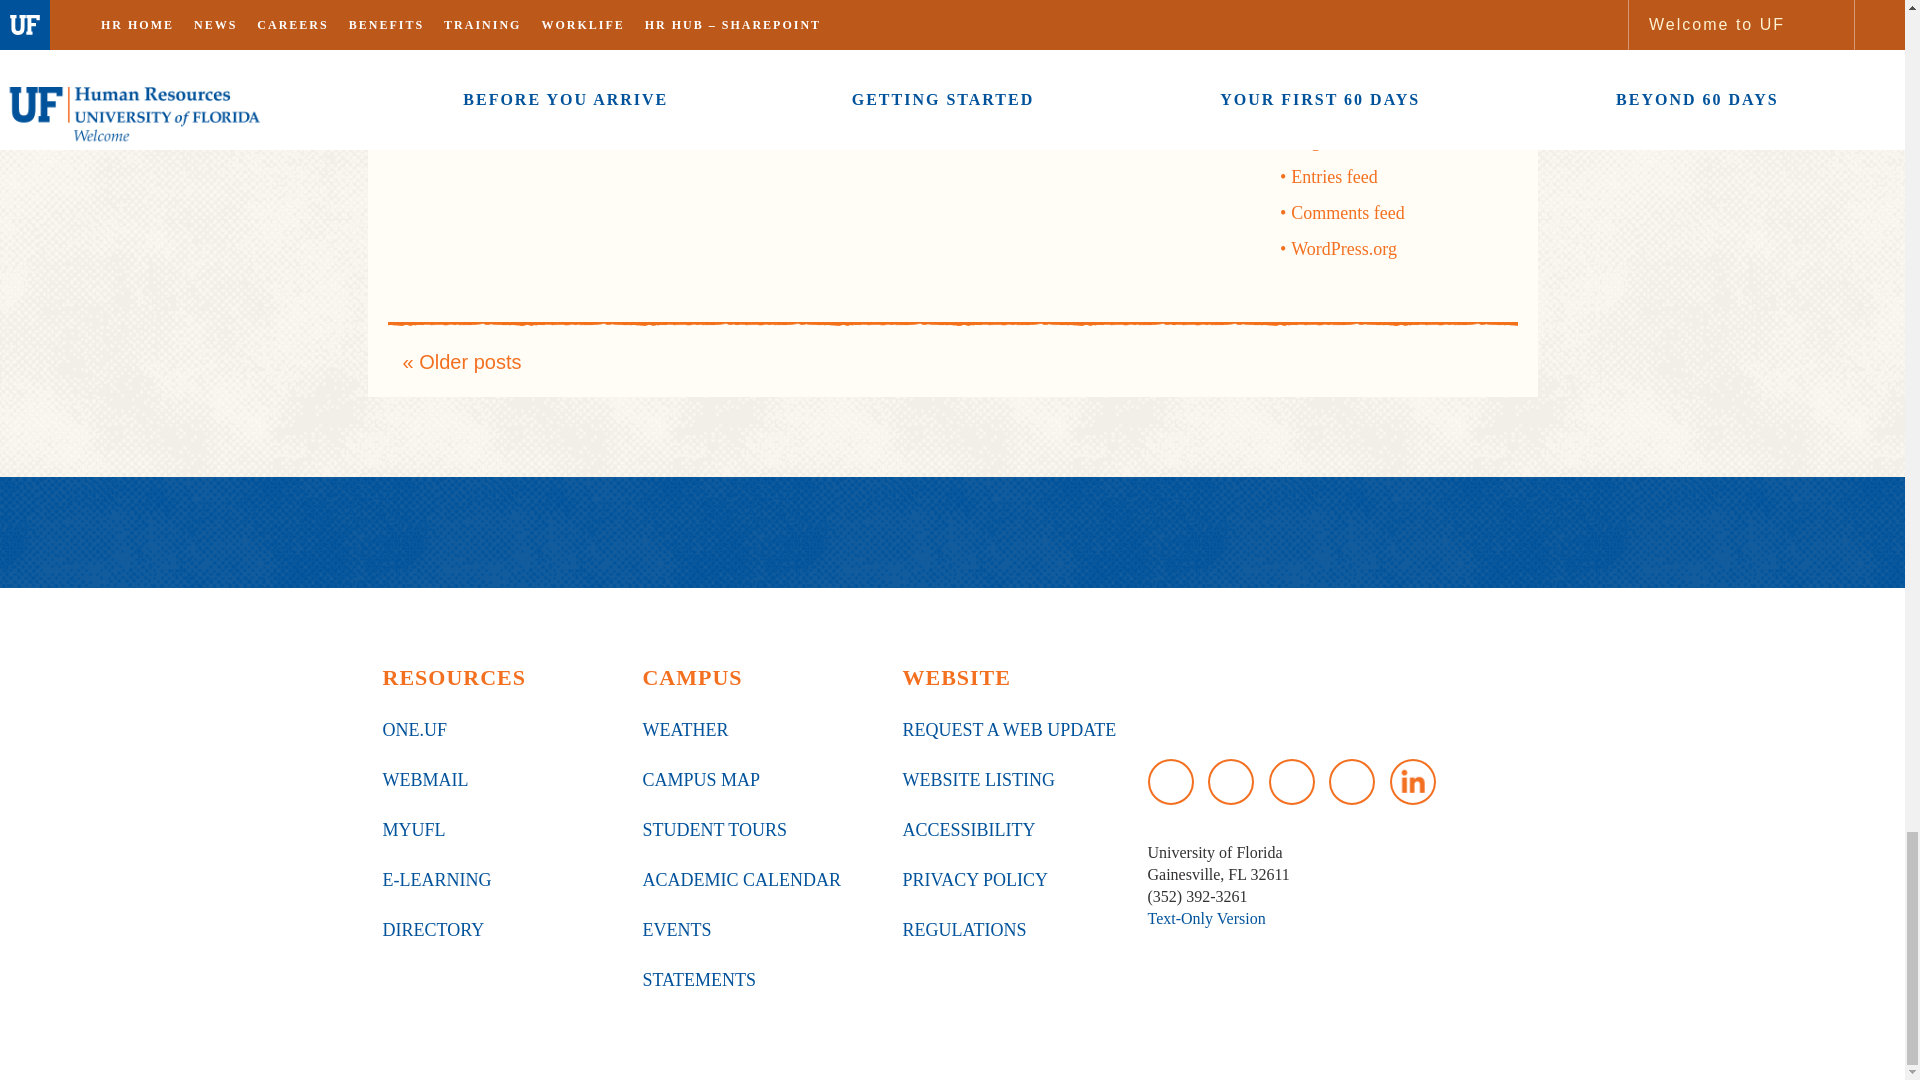 The height and width of the screenshot is (1080, 1920). Describe the element at coordinates (1413, 782) in the screenshot. I see `LinkedIn` at that location.